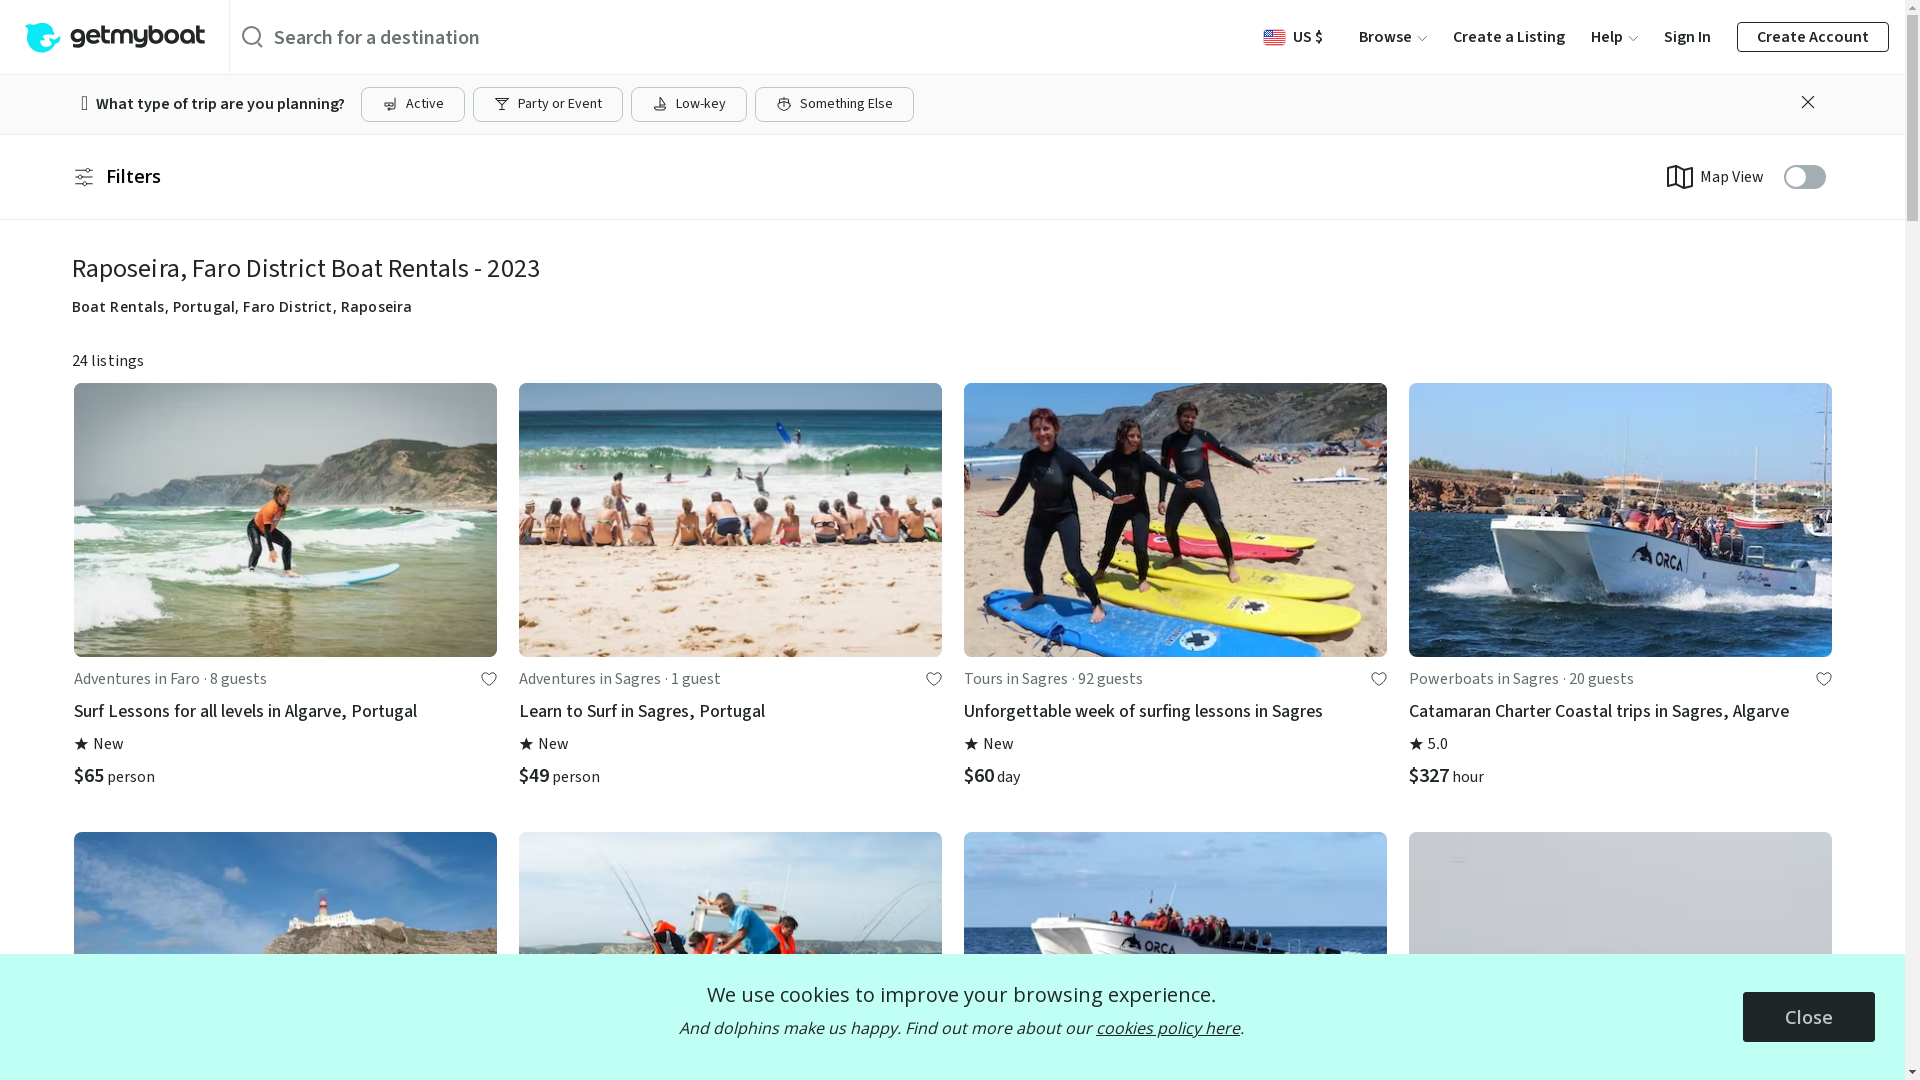 The height and width of the screenshot is (1080, 1920). I want to click on Boat Rentals, so click(118, 306).